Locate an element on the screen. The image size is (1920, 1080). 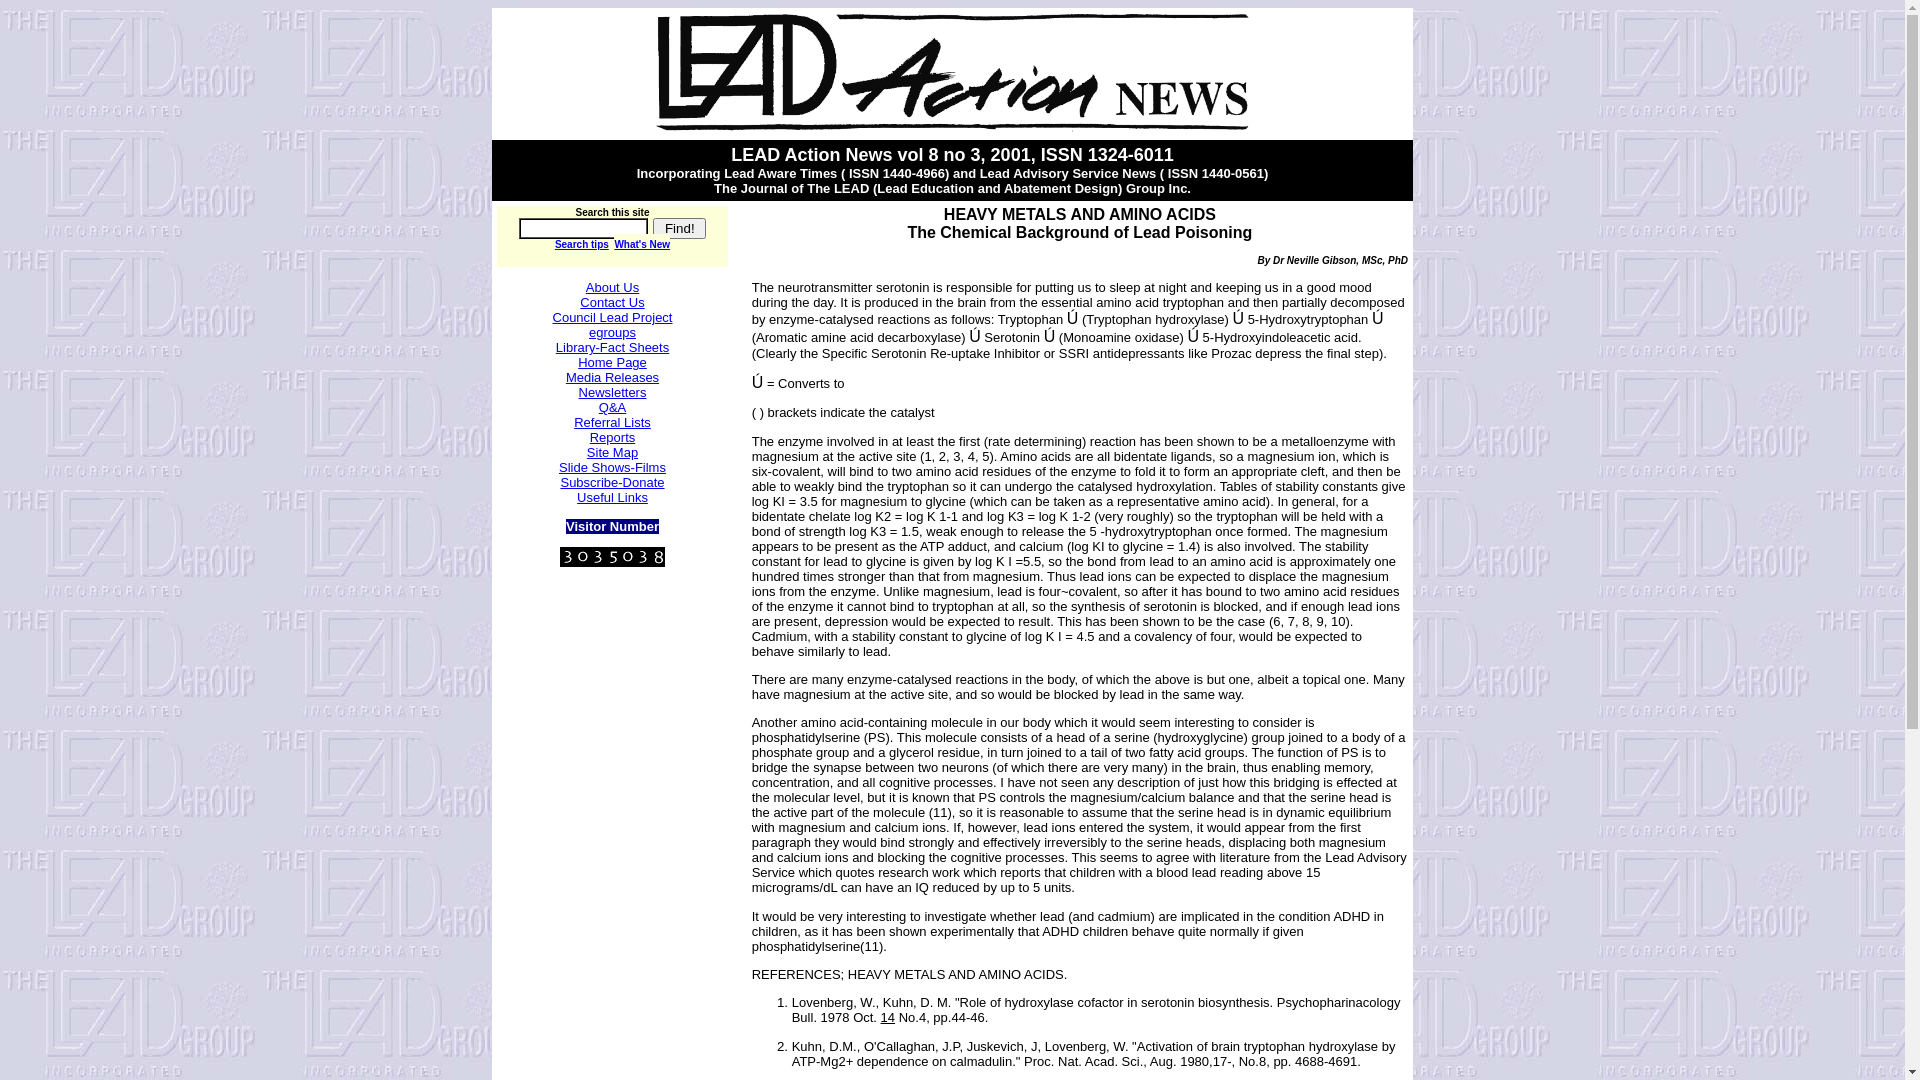
Useful Links is located at coordinates (612, 498).